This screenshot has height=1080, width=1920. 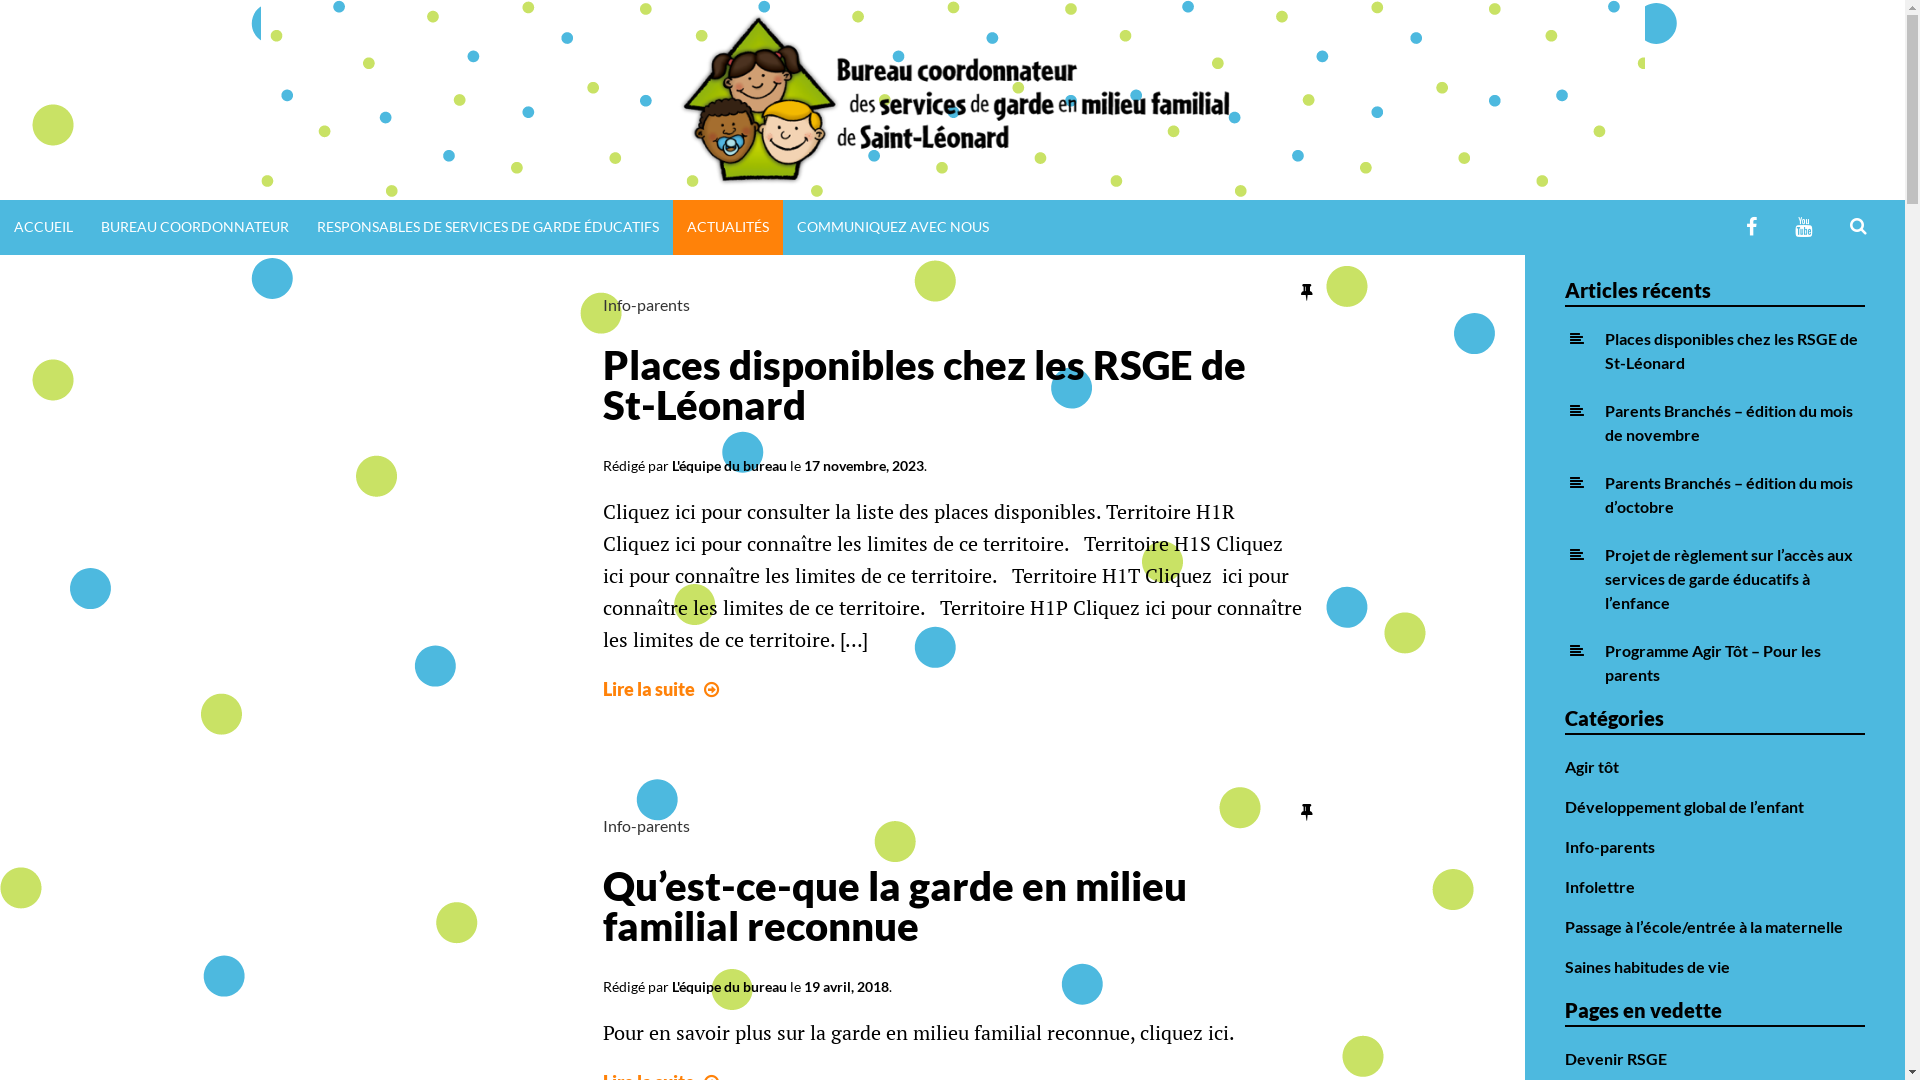 I want to click on 17 novembre, 2023, so click(x=864, y=466).